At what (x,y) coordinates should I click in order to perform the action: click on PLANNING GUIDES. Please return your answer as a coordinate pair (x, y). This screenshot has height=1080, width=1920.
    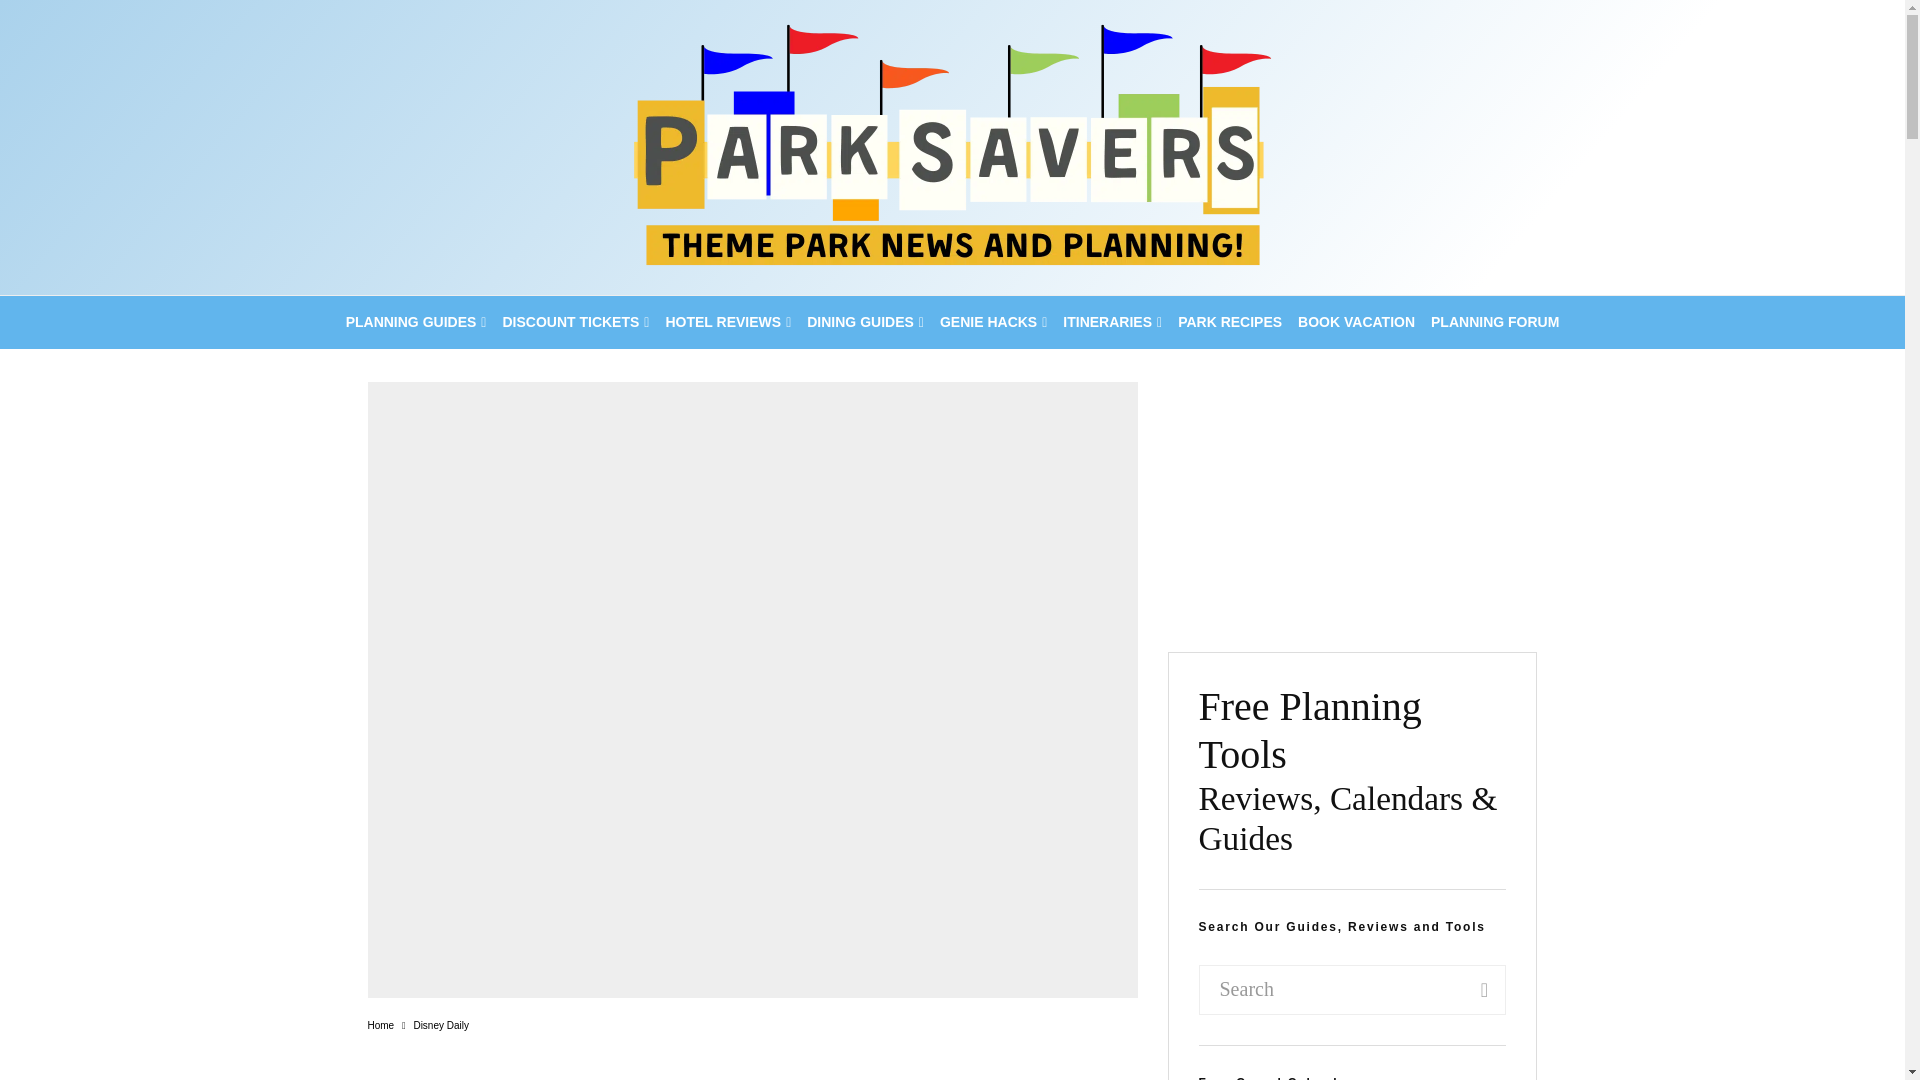
    Looking at the image, I should click on (416, 322).